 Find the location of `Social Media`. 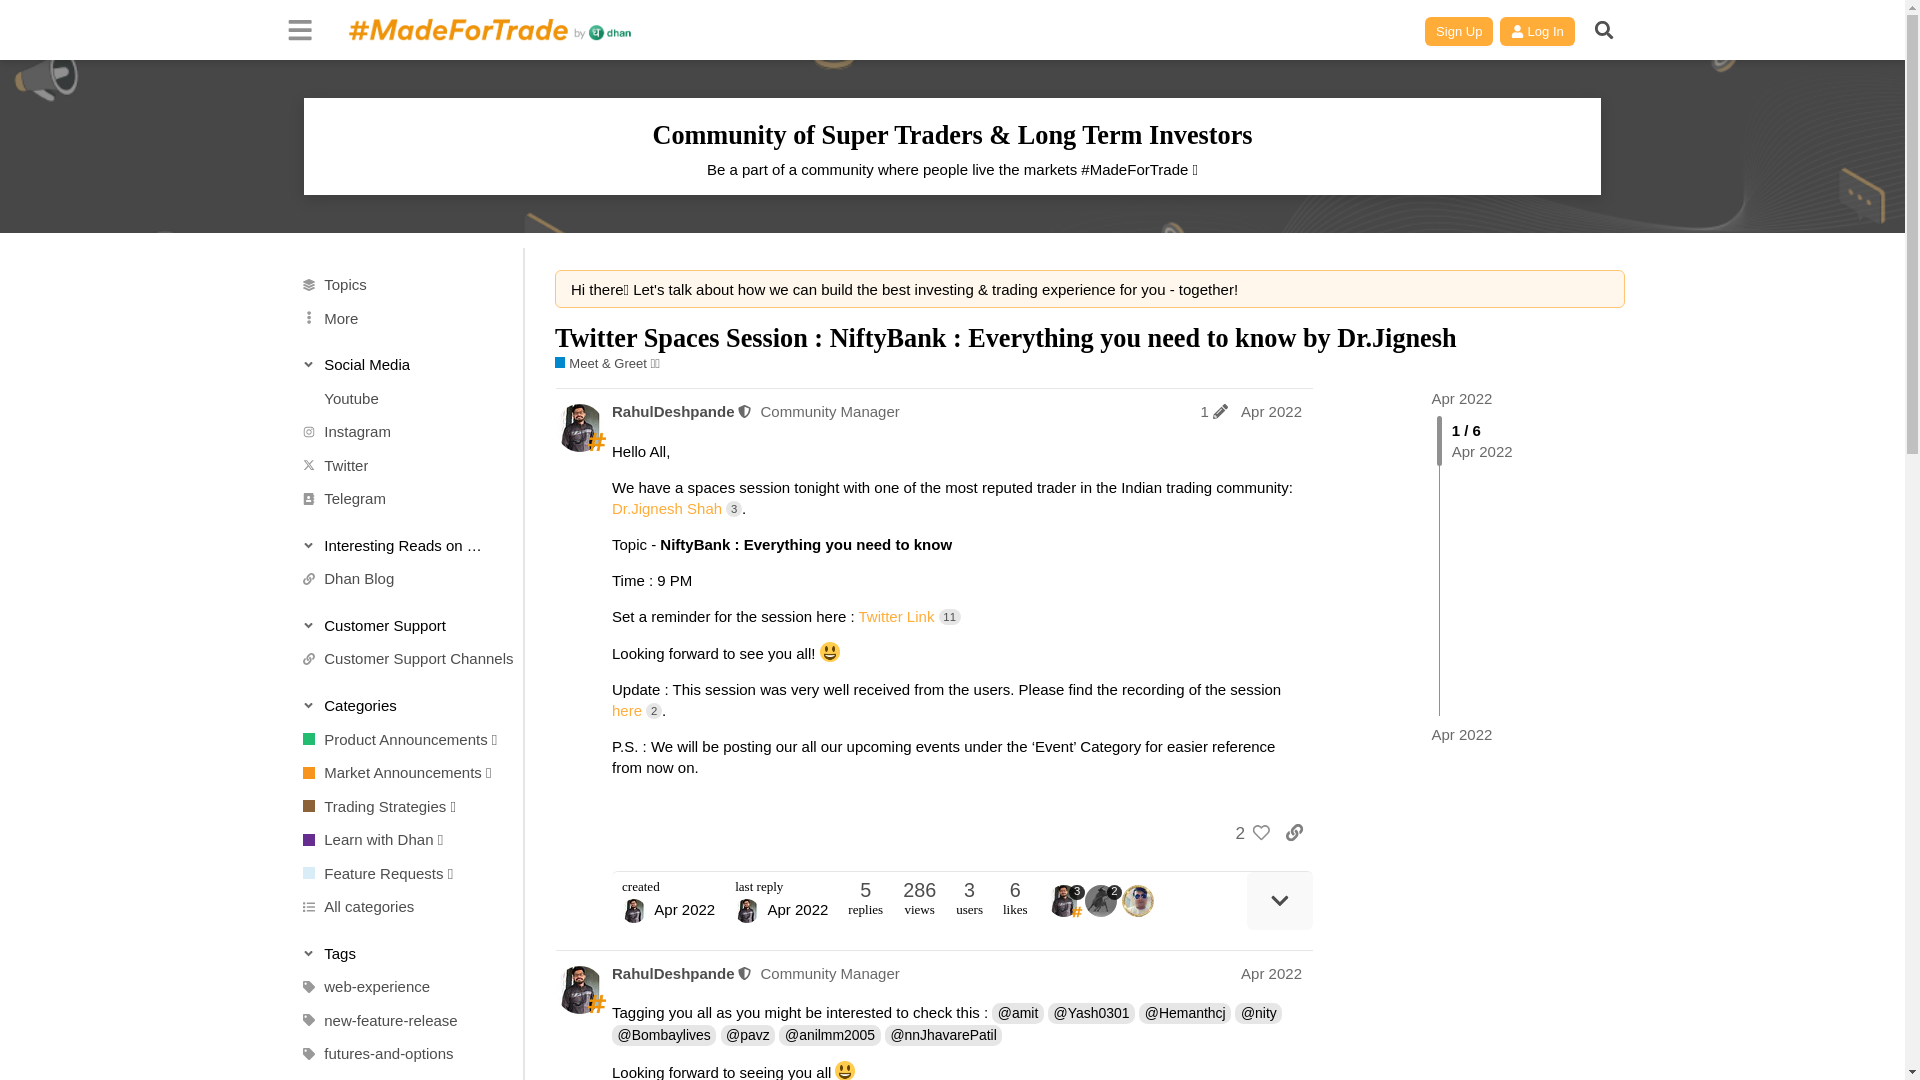

Social Media is located at coordinates (397, 364).